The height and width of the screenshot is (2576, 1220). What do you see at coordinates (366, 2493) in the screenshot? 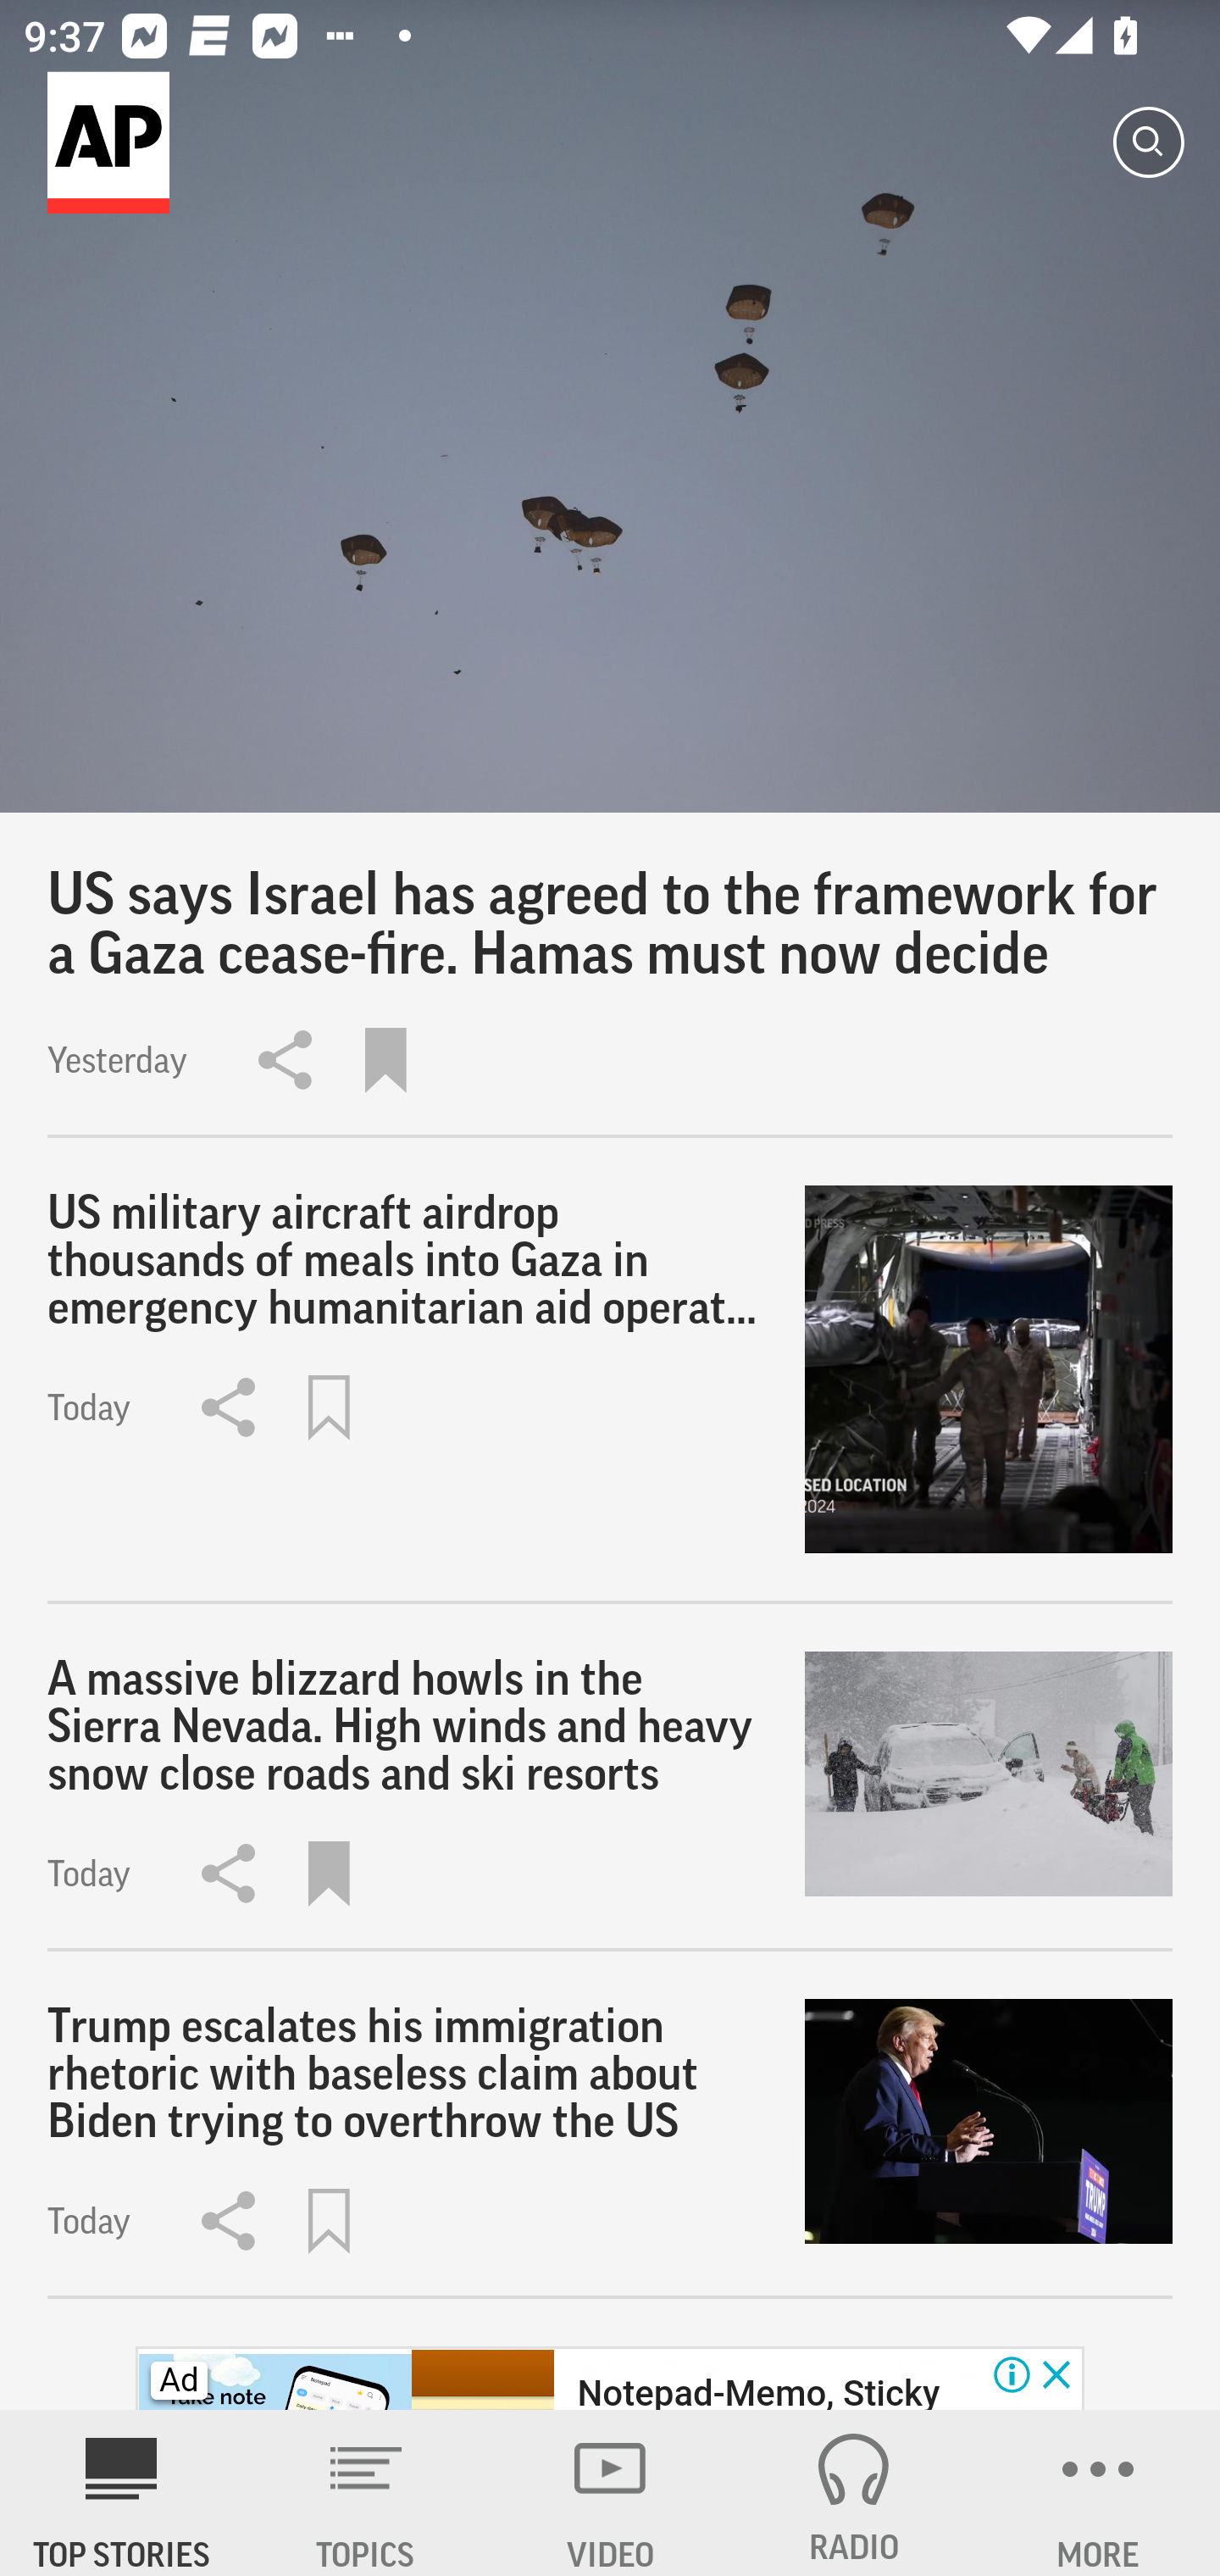
I see `TOPICS` at bounding box center [366, 2493].